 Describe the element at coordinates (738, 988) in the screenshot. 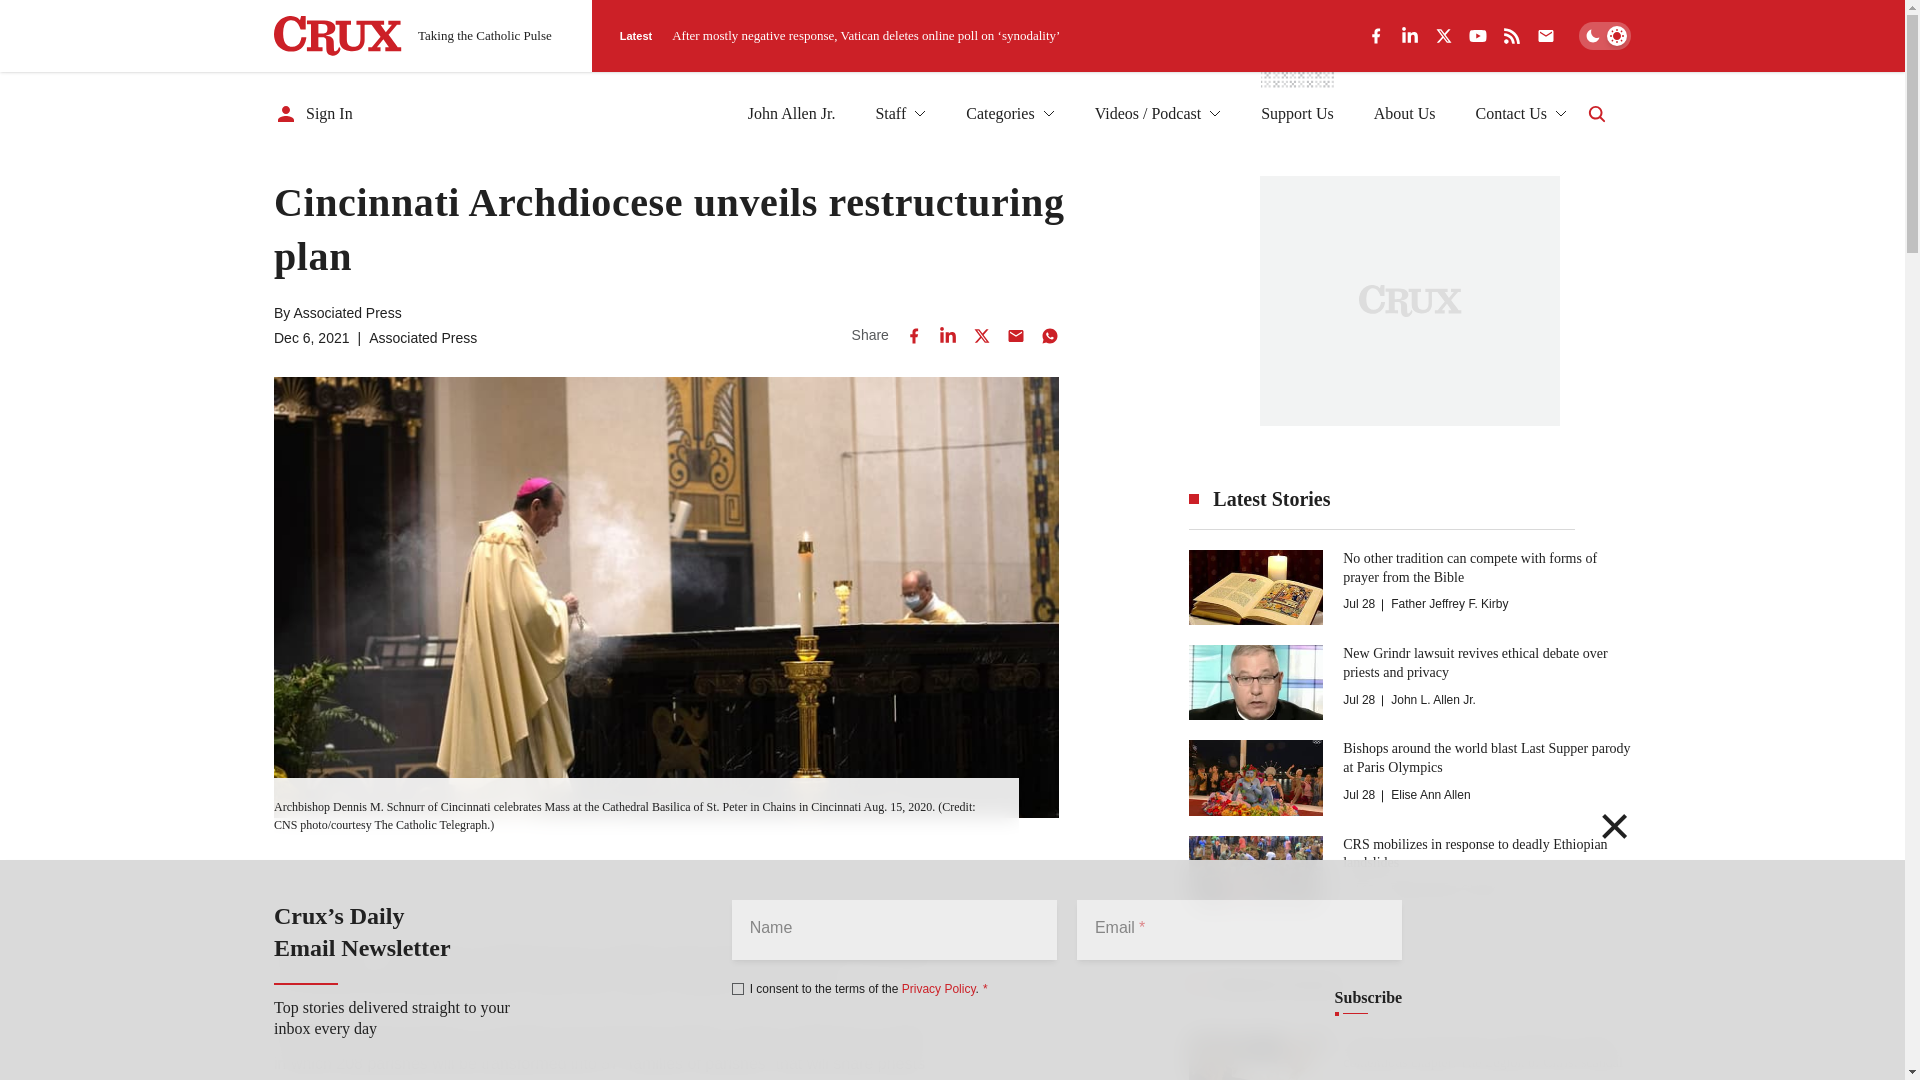

I see `true` at that location.